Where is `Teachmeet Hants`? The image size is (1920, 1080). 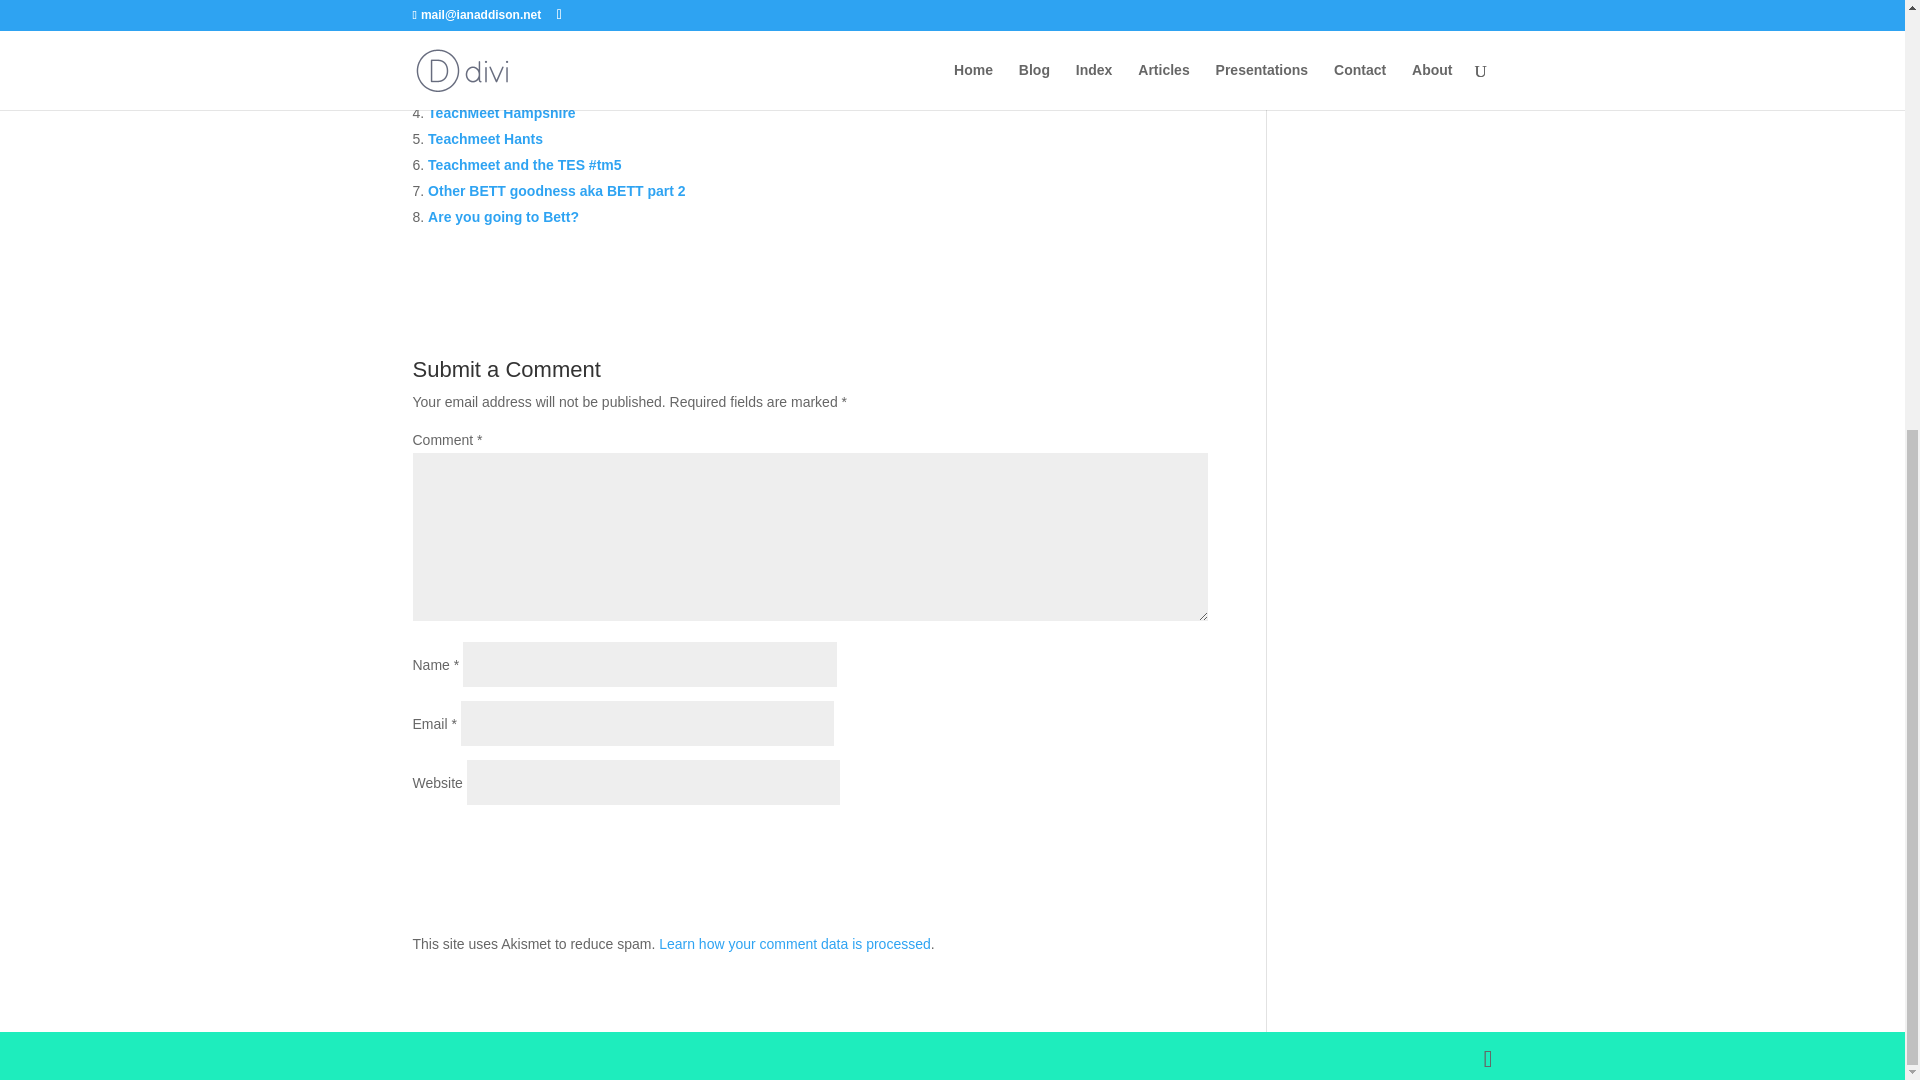
Teachmeet Hants is located at coordinates (486, 138).